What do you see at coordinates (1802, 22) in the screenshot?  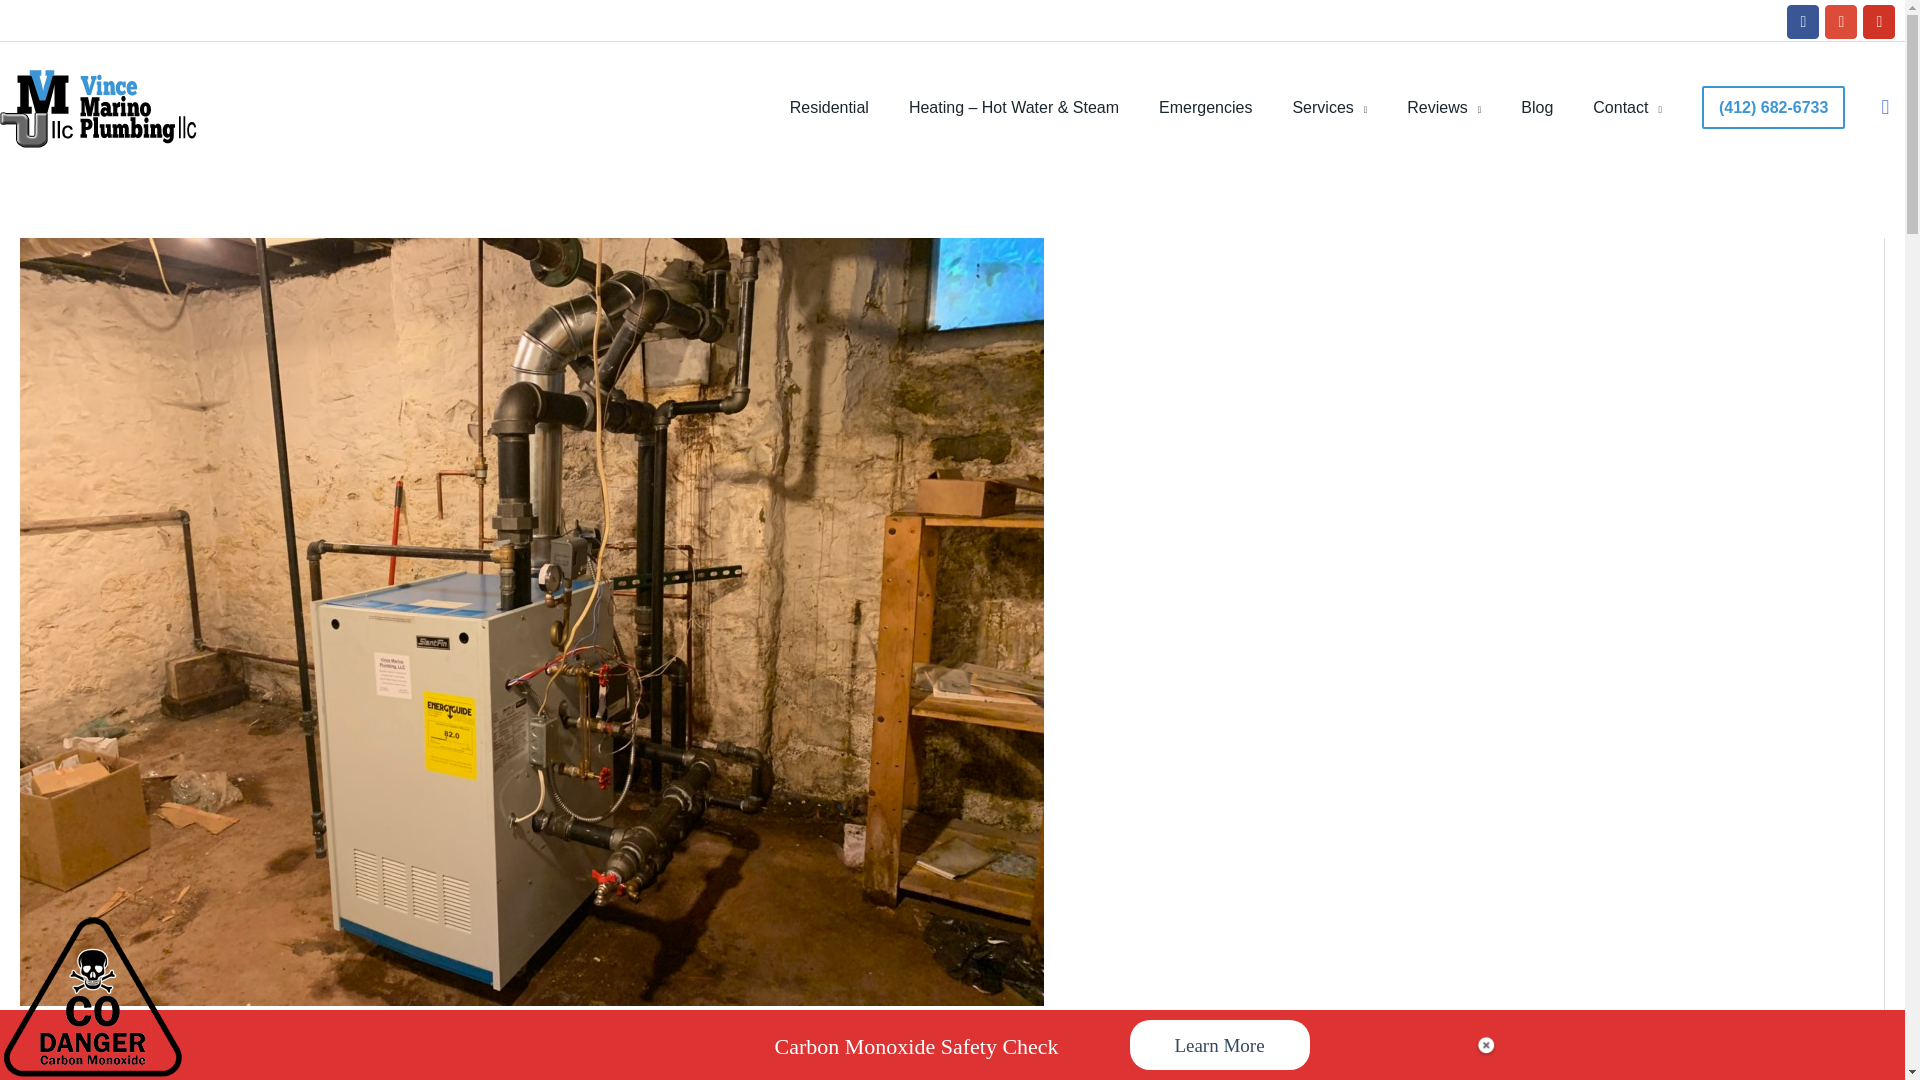 I see `Vince Marino Plumbing, LLC on Facebook` at bounding box center [1802, 22].